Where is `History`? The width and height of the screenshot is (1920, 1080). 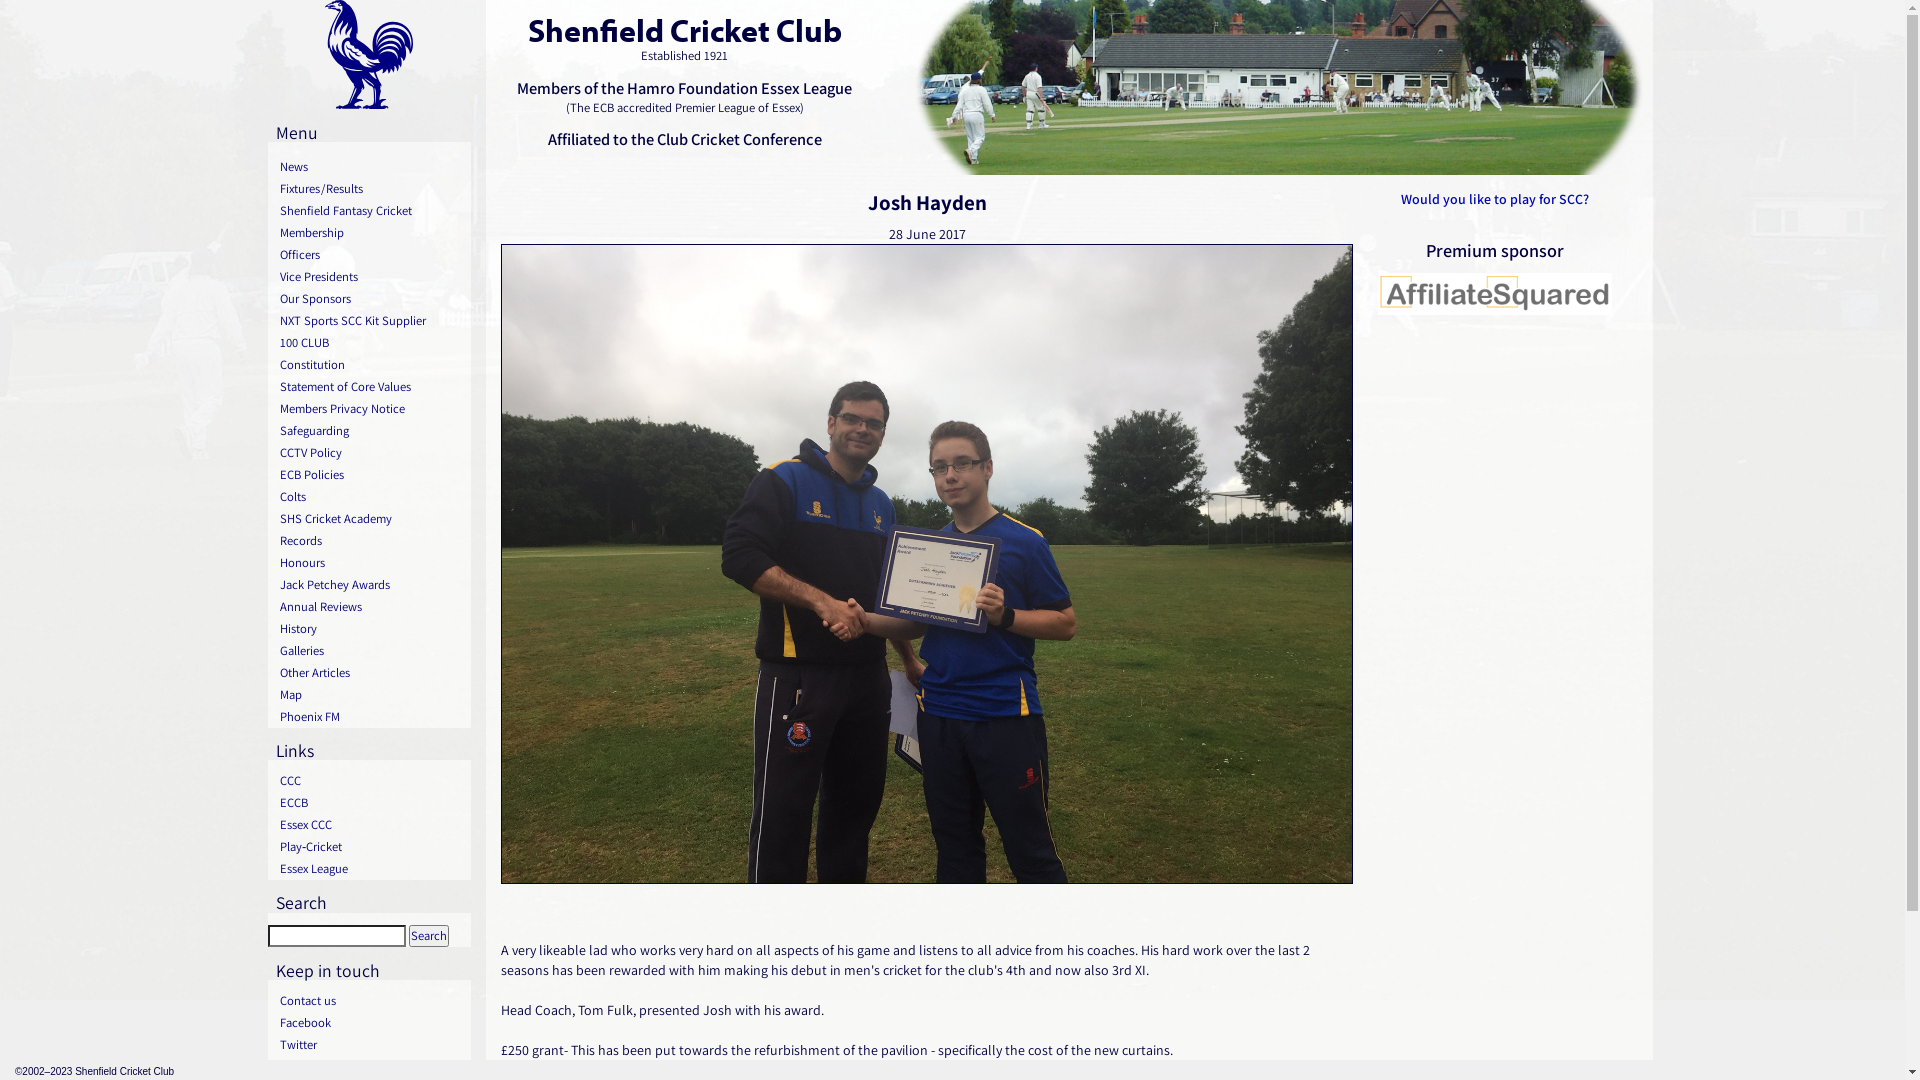
History is located at coordinates (370, 629).